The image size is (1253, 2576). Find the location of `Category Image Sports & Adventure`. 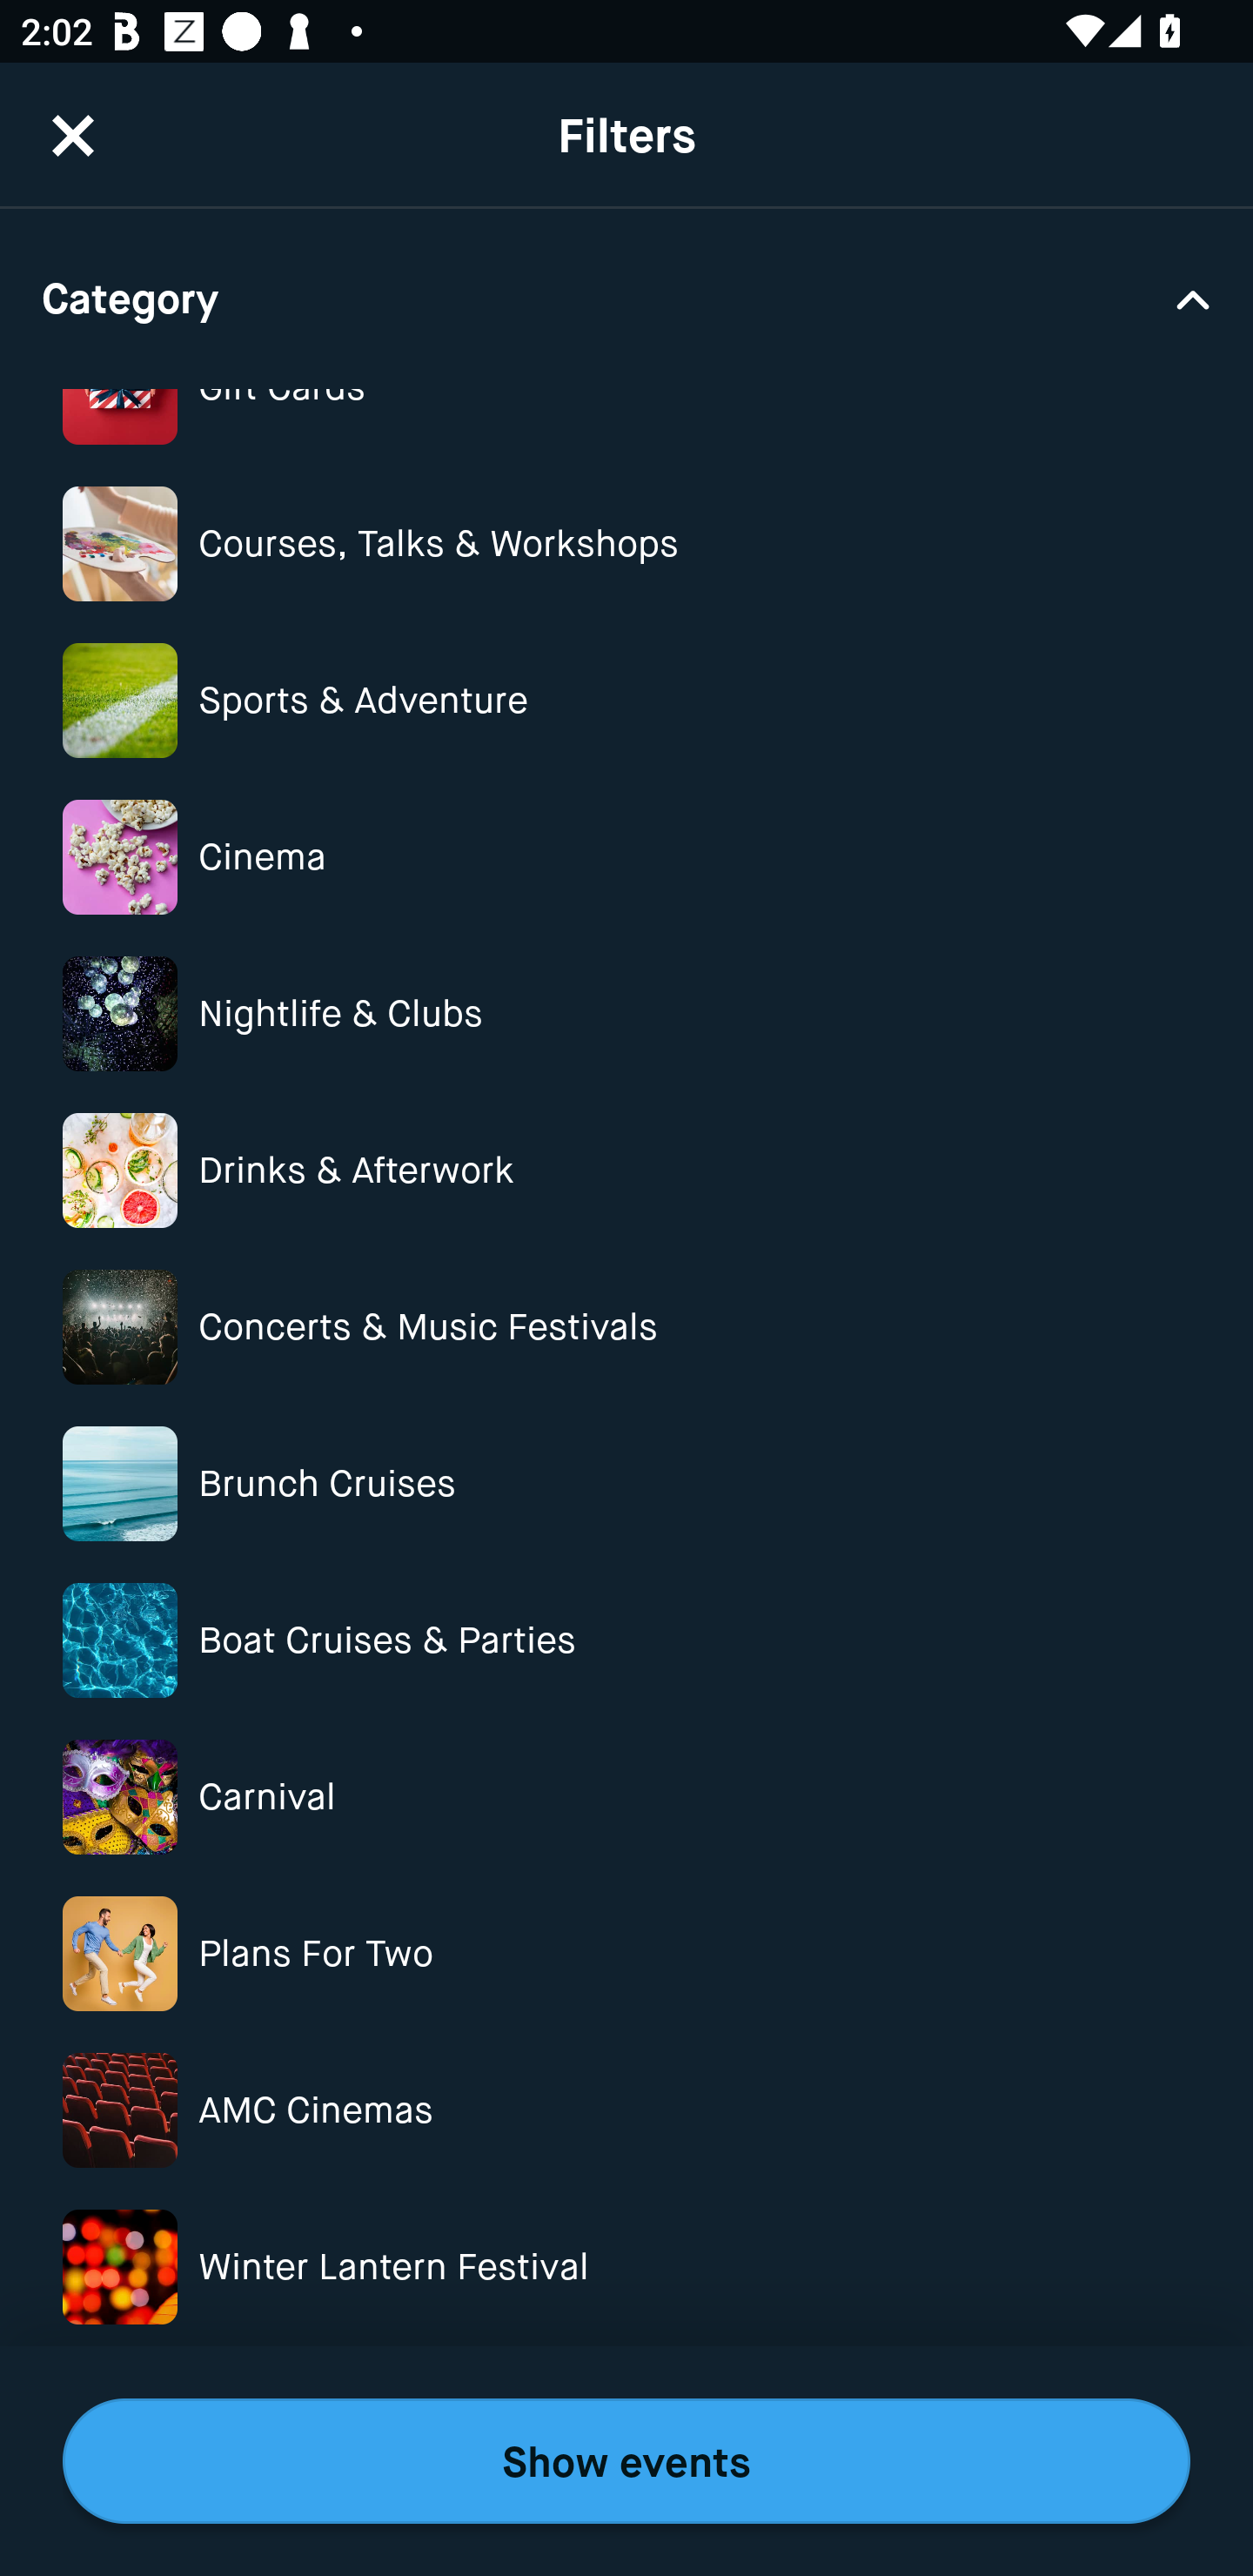

Category Image Sports & Adventure is located at coordinates (626, 701).